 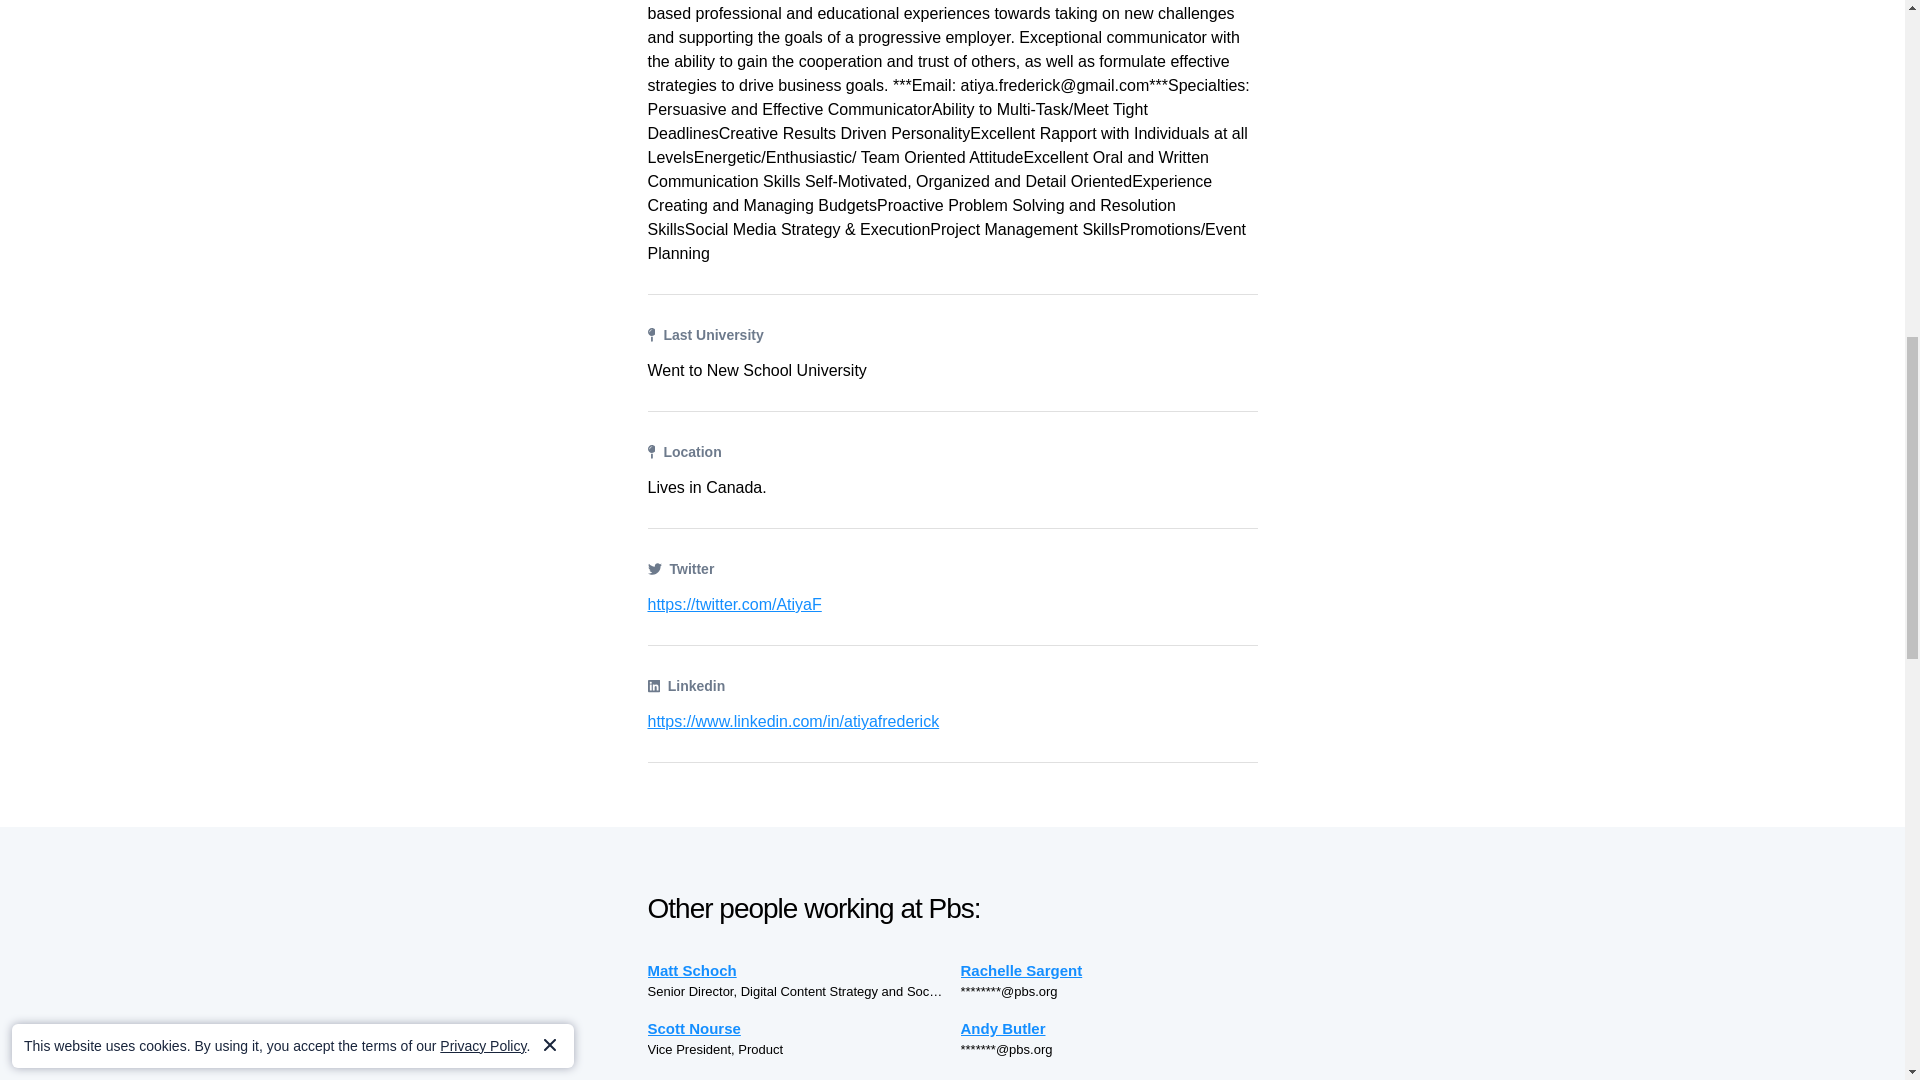 What do you see at coordinates (796, 970) in the screenshot?
I see `Matt Schoch` at bounding box center [796, 970].